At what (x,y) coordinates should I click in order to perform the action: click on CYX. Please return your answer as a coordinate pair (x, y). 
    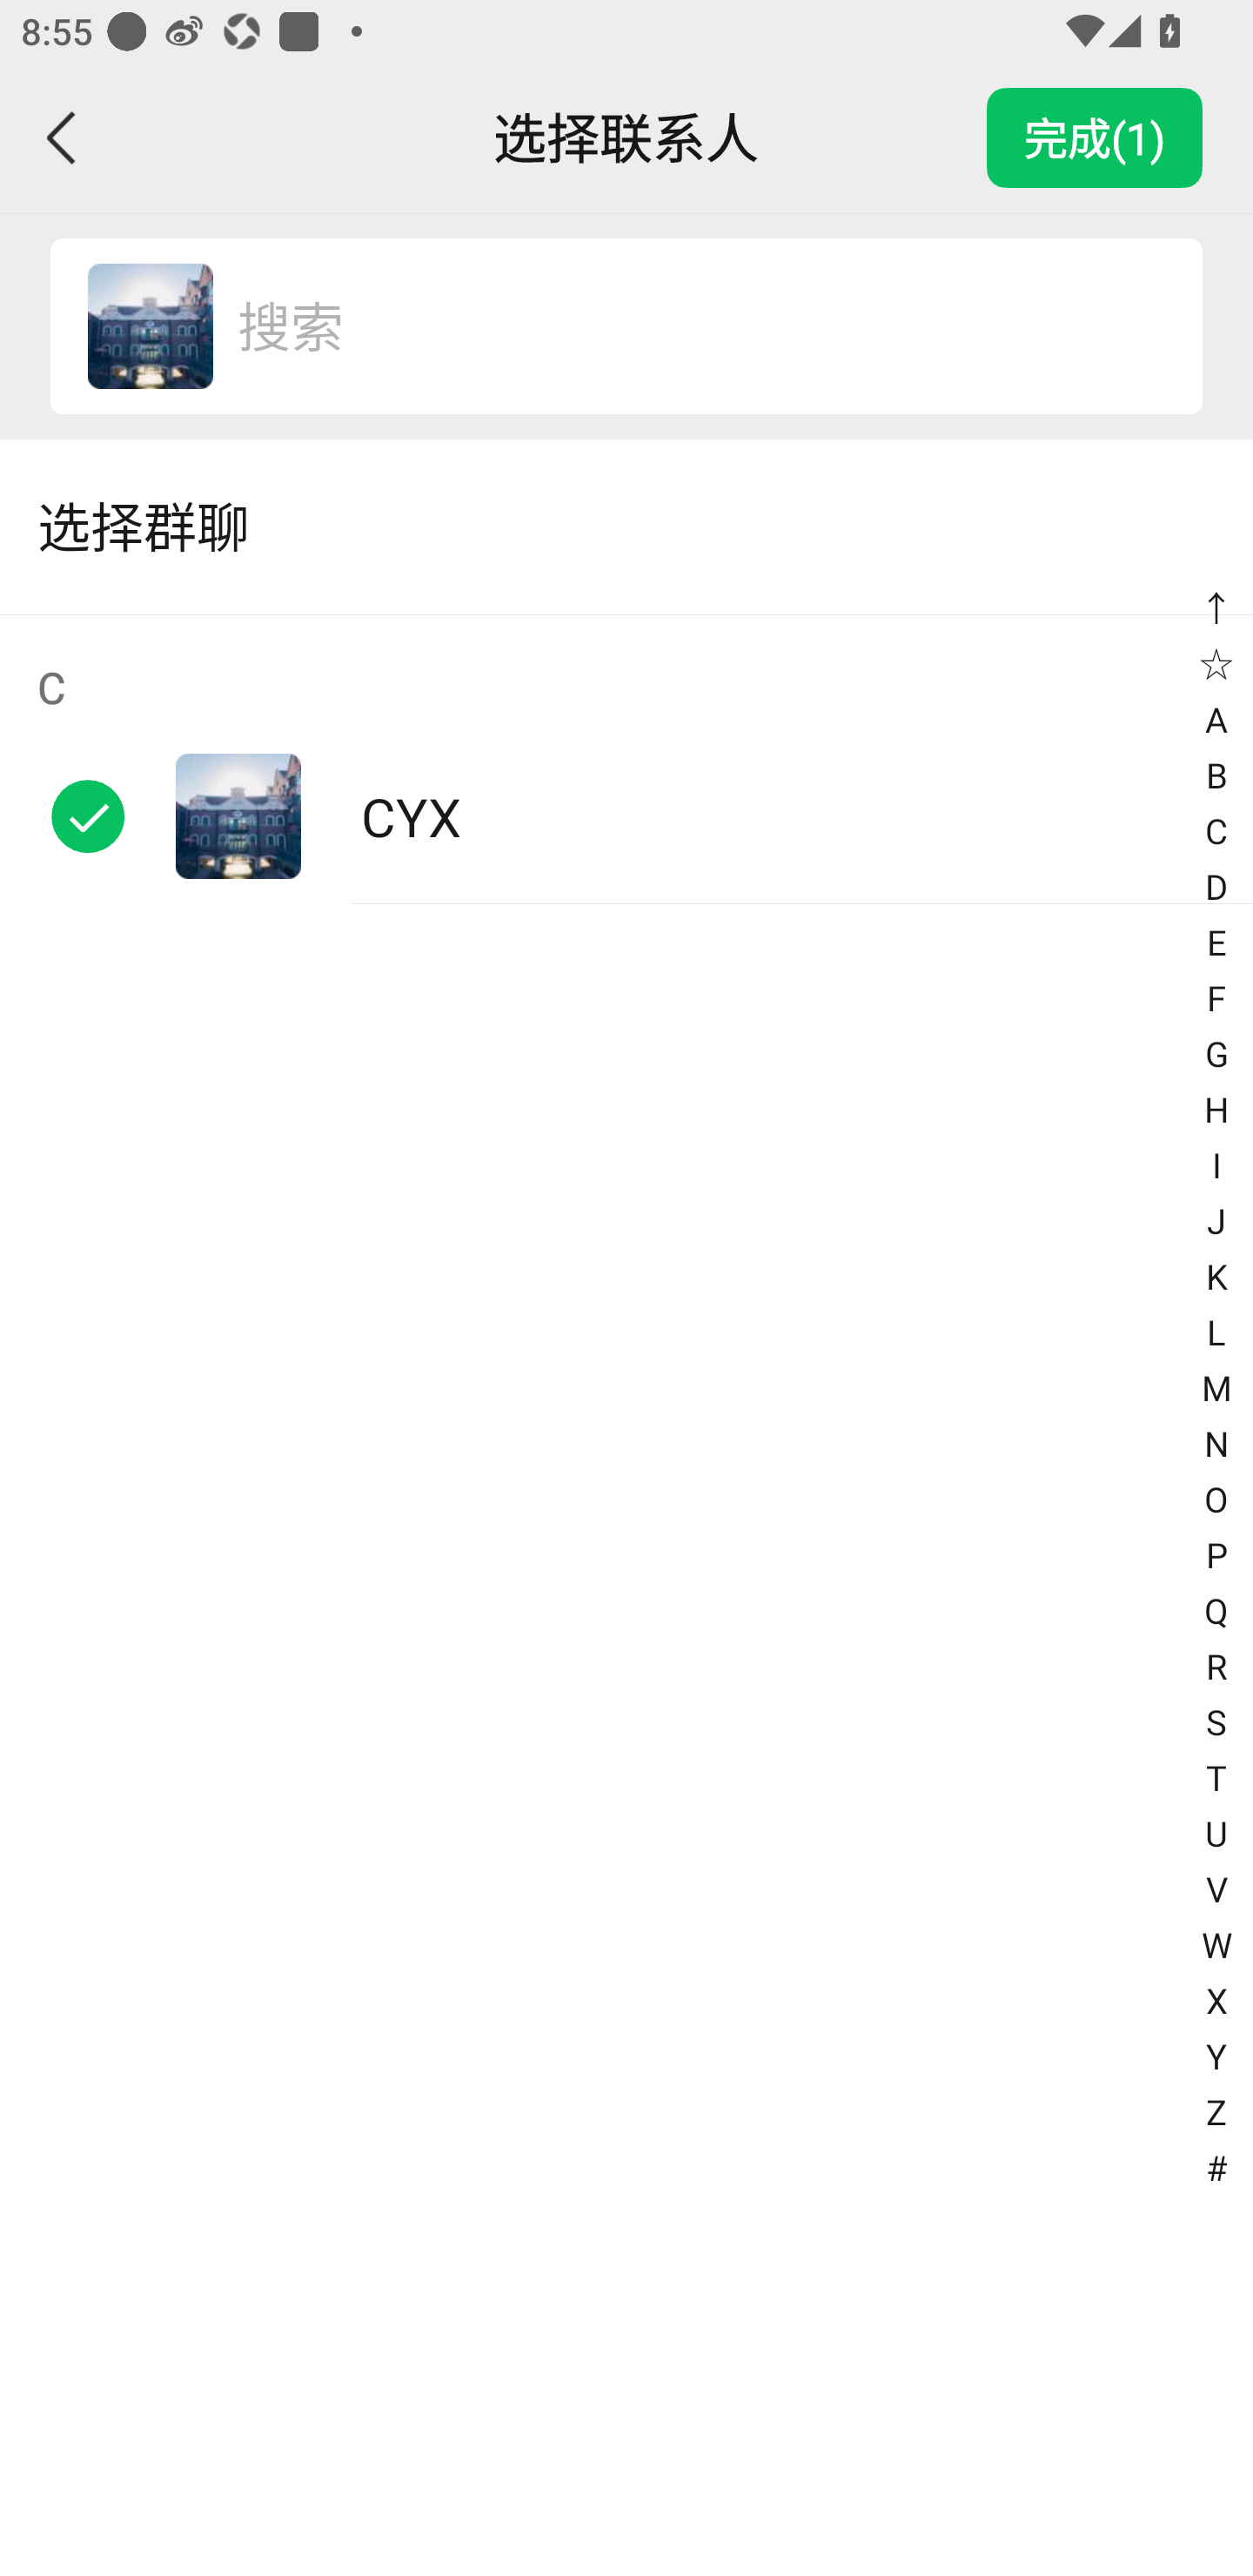
    Looking at the image, I should click on (150, 327).